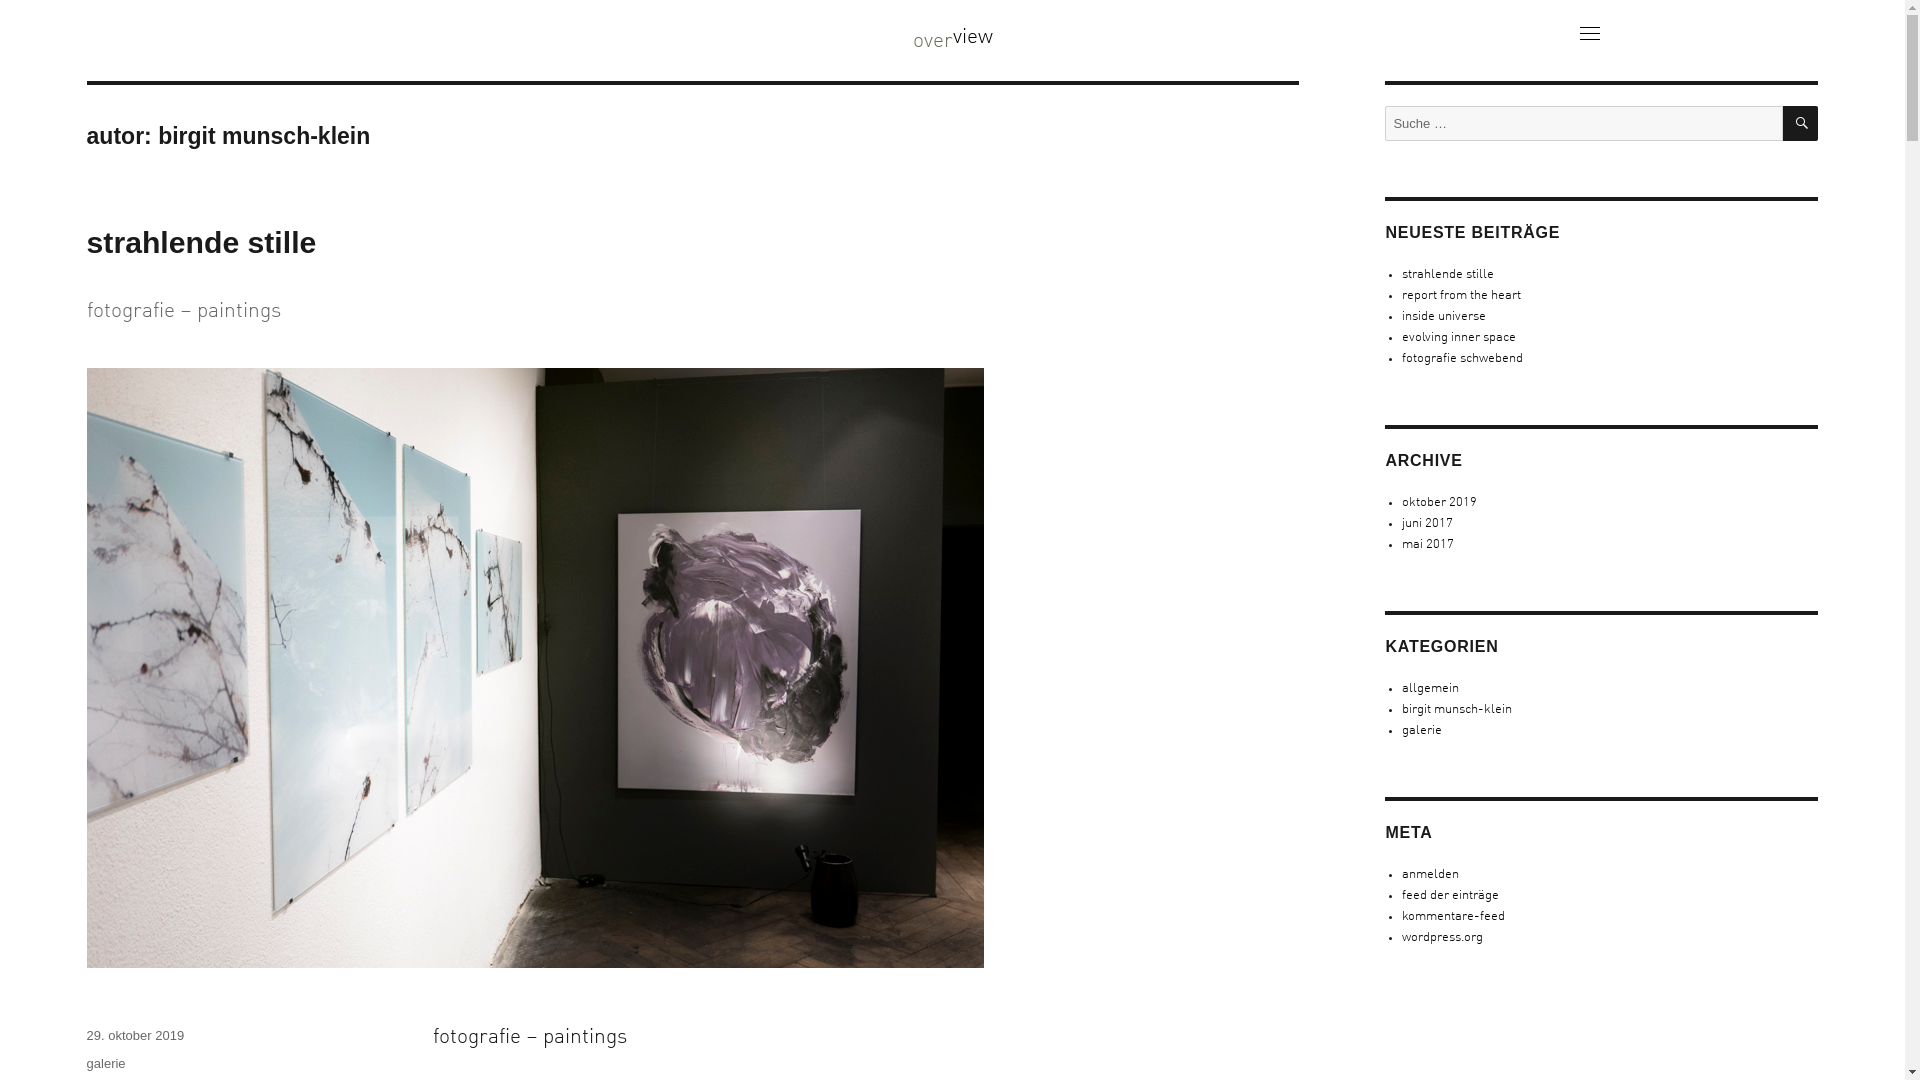 The height and width of the screenshot is (1080, 1920). What do you see at coordinates (1428, 524) in the screenshot?
I see `juni 2017` at bounding box center [1428, 524].